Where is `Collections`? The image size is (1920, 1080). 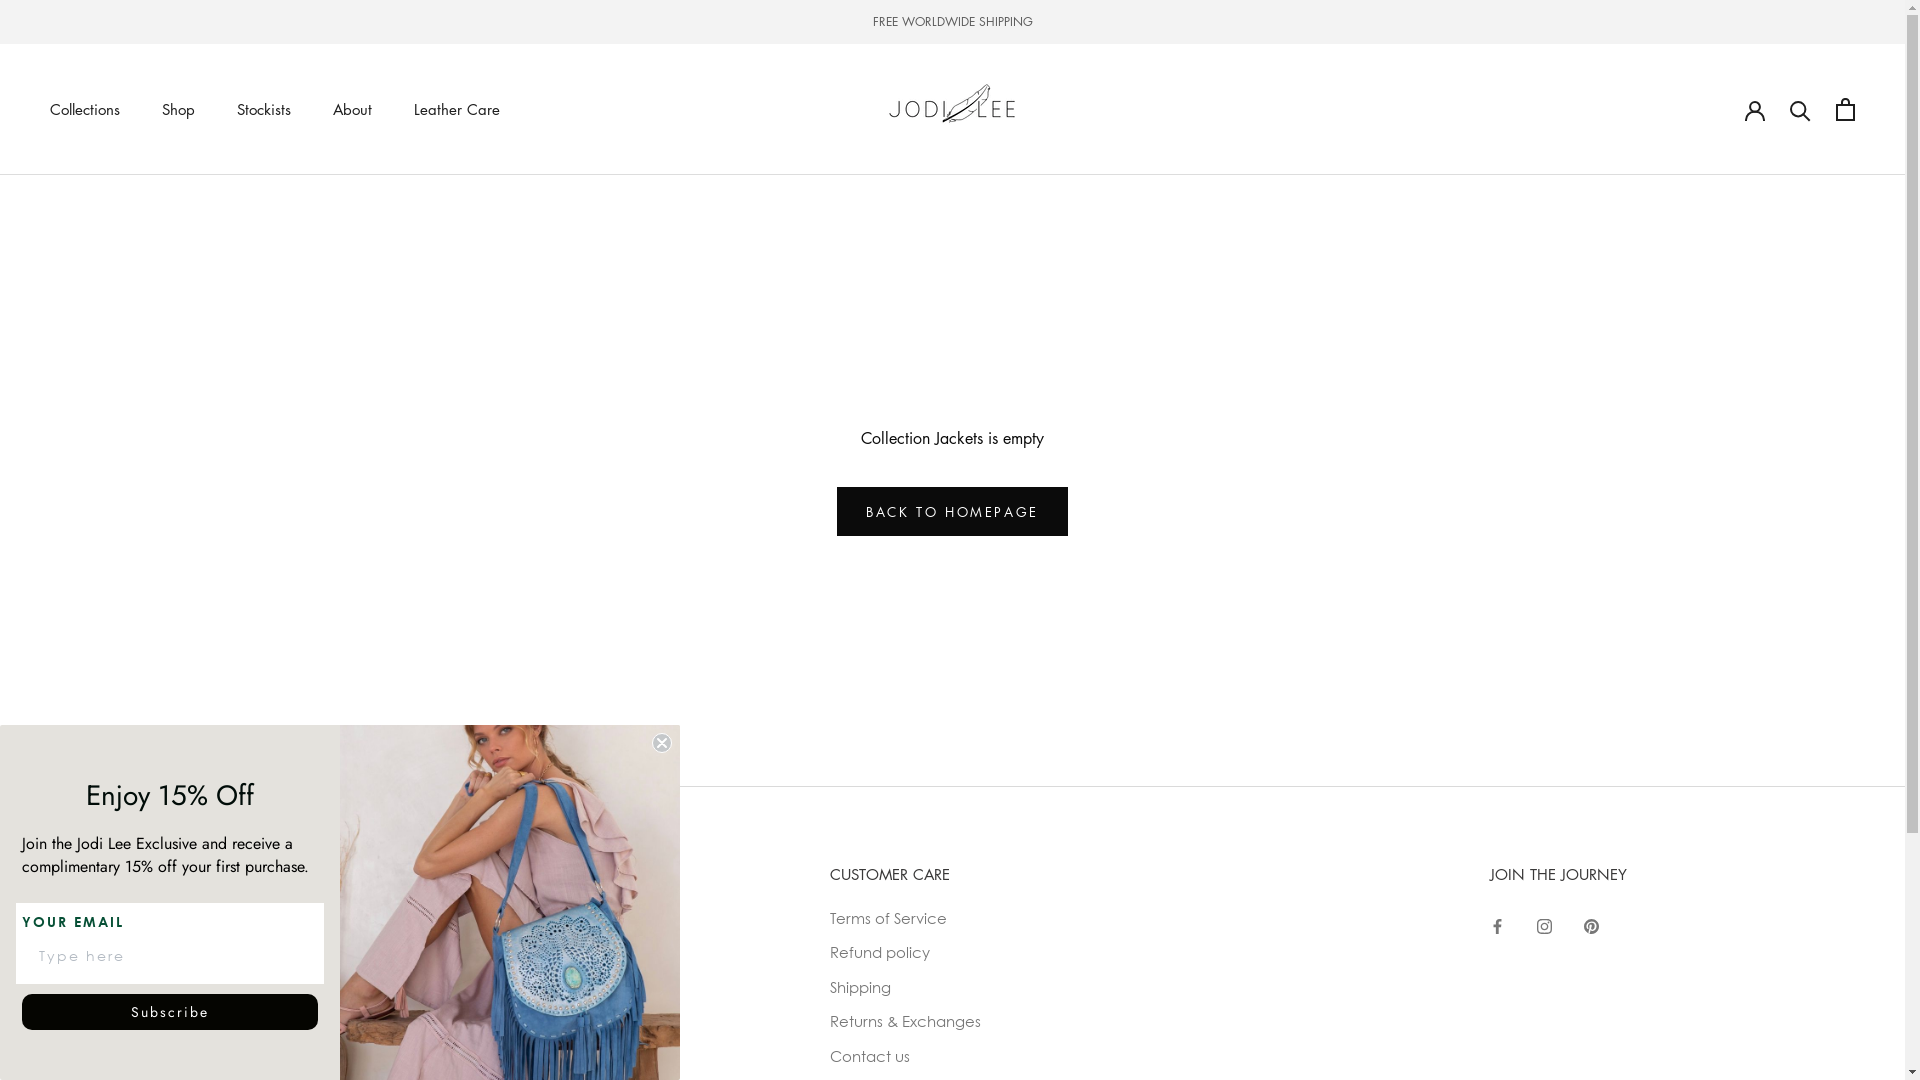
Collections is located at coordinates (85, 109).